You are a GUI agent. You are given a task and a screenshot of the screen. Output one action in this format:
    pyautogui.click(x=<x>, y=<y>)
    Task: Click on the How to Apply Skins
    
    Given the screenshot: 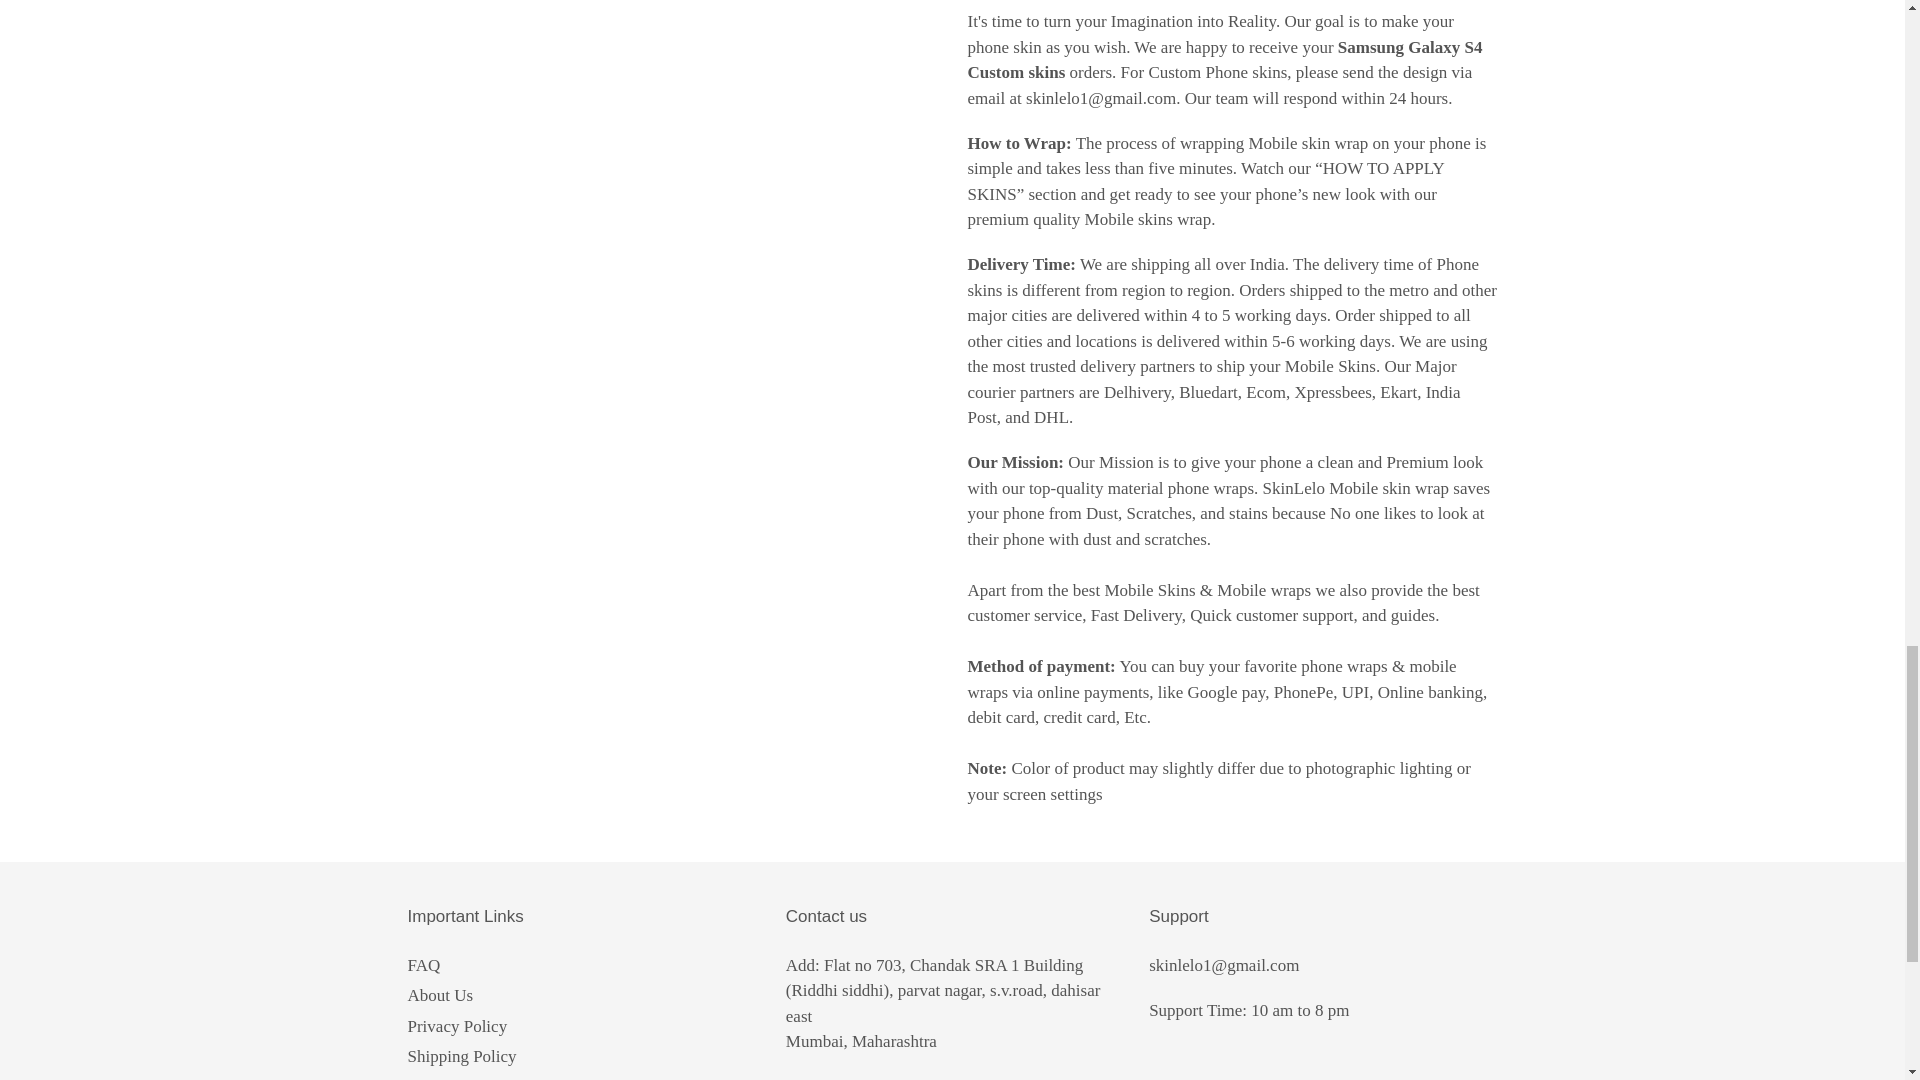 What is the action you would take?
    pyautogui.click(x=476, y=1078)
    